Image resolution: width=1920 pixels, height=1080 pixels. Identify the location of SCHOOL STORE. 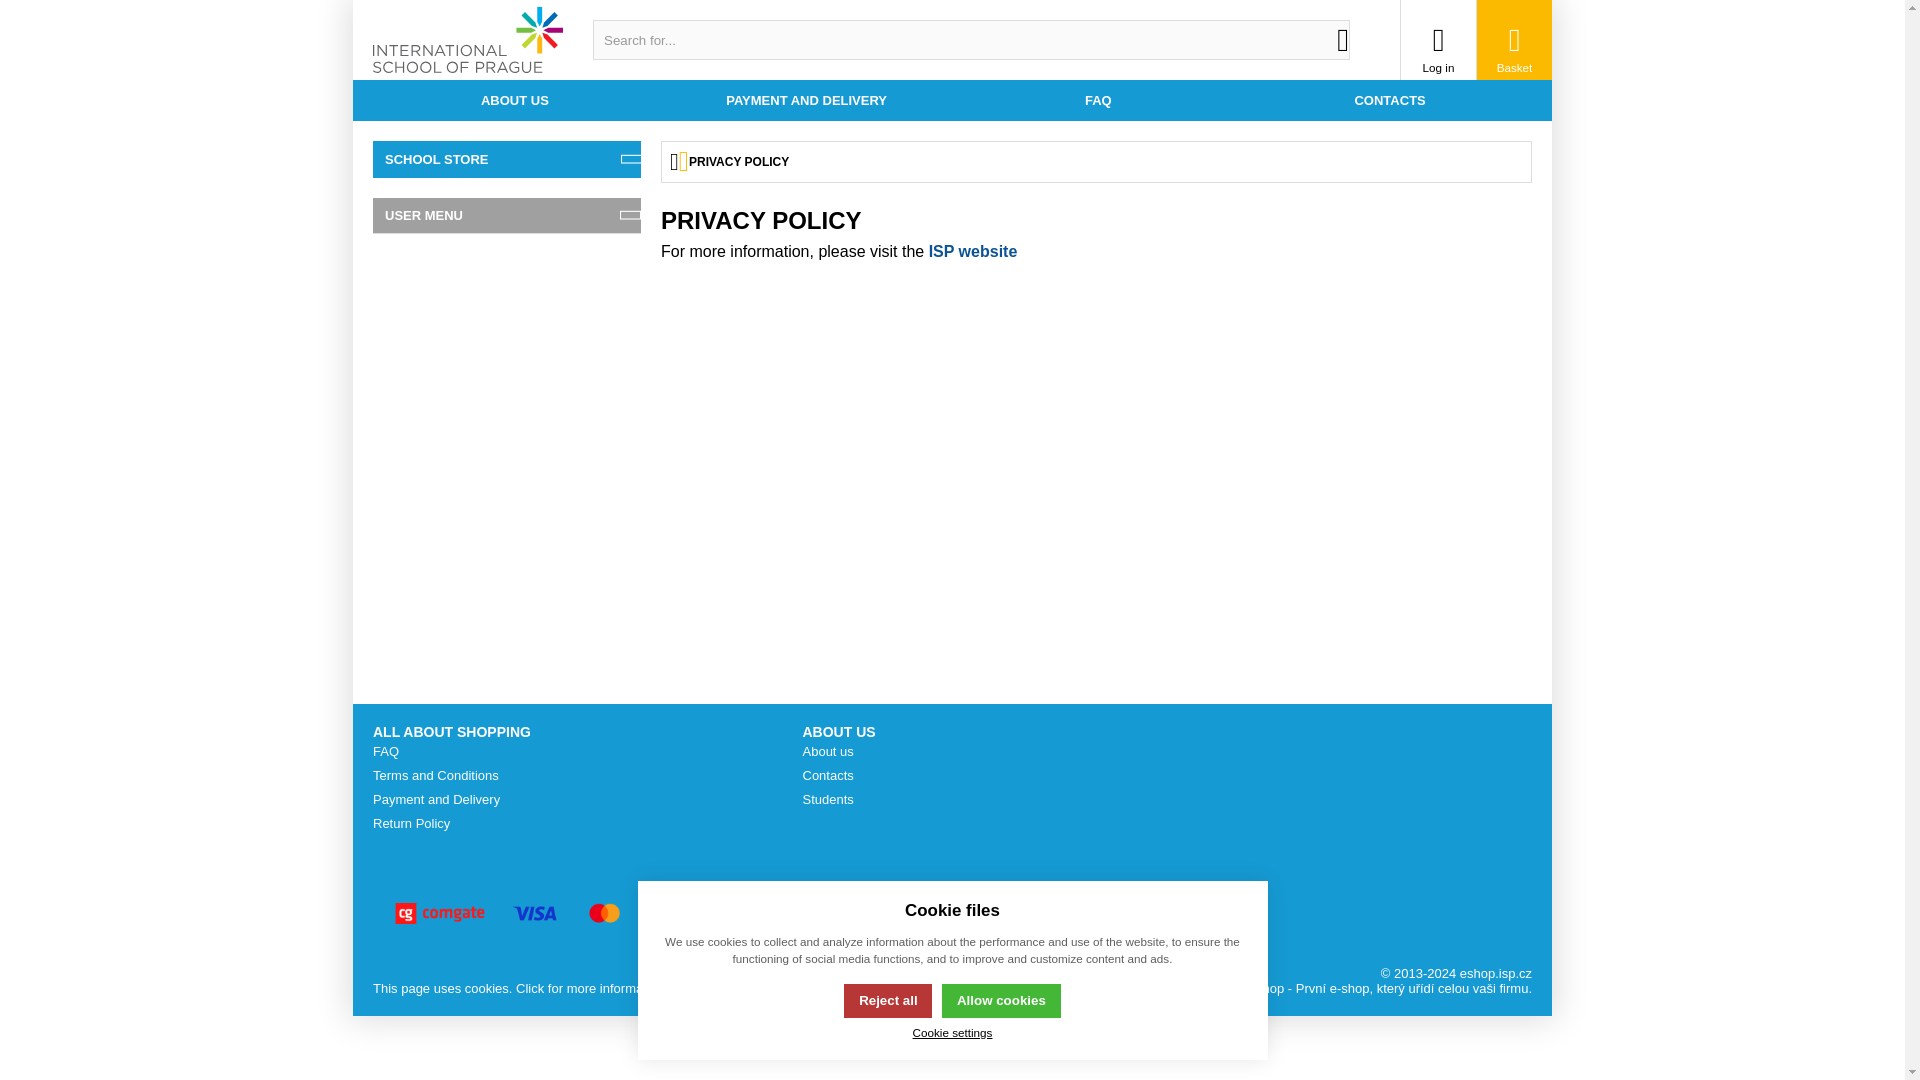
(506, 160).